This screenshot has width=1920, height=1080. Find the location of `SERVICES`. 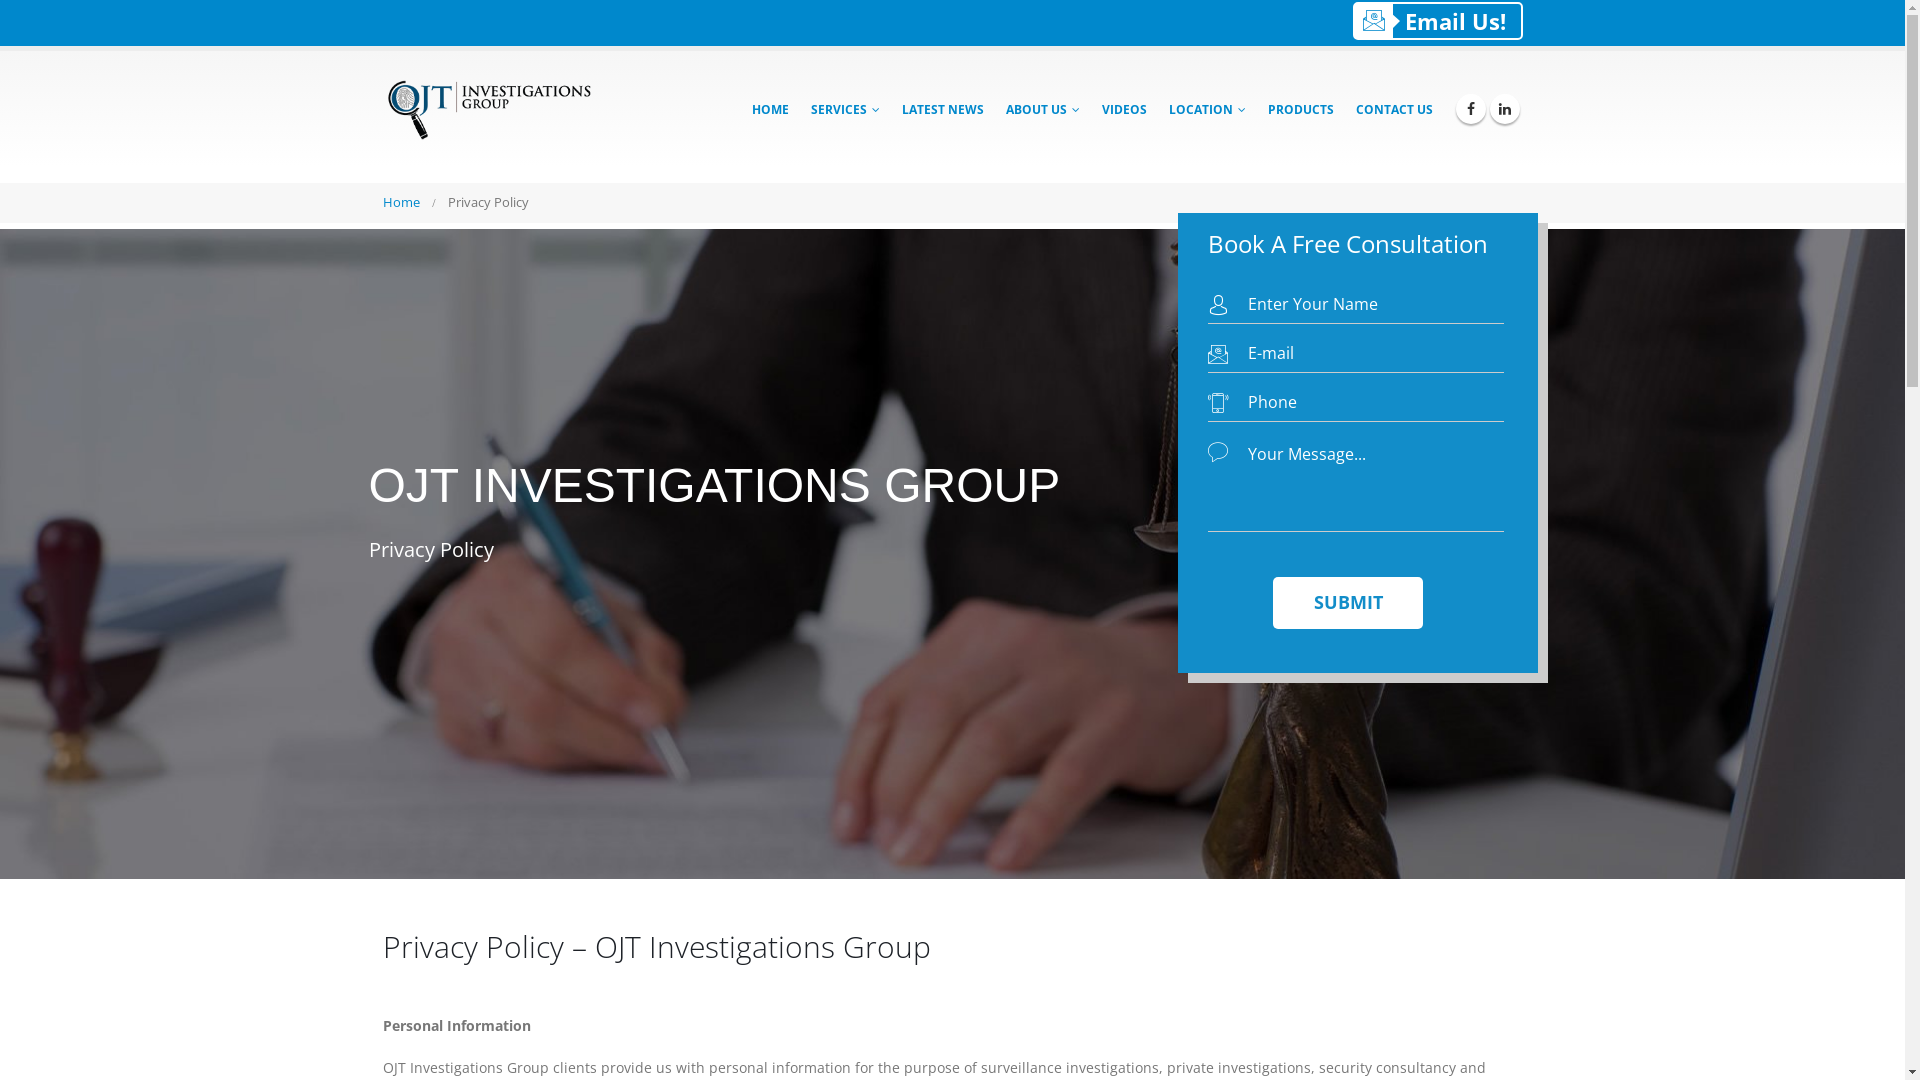

SERVICES is located at coordinates (846, 110).